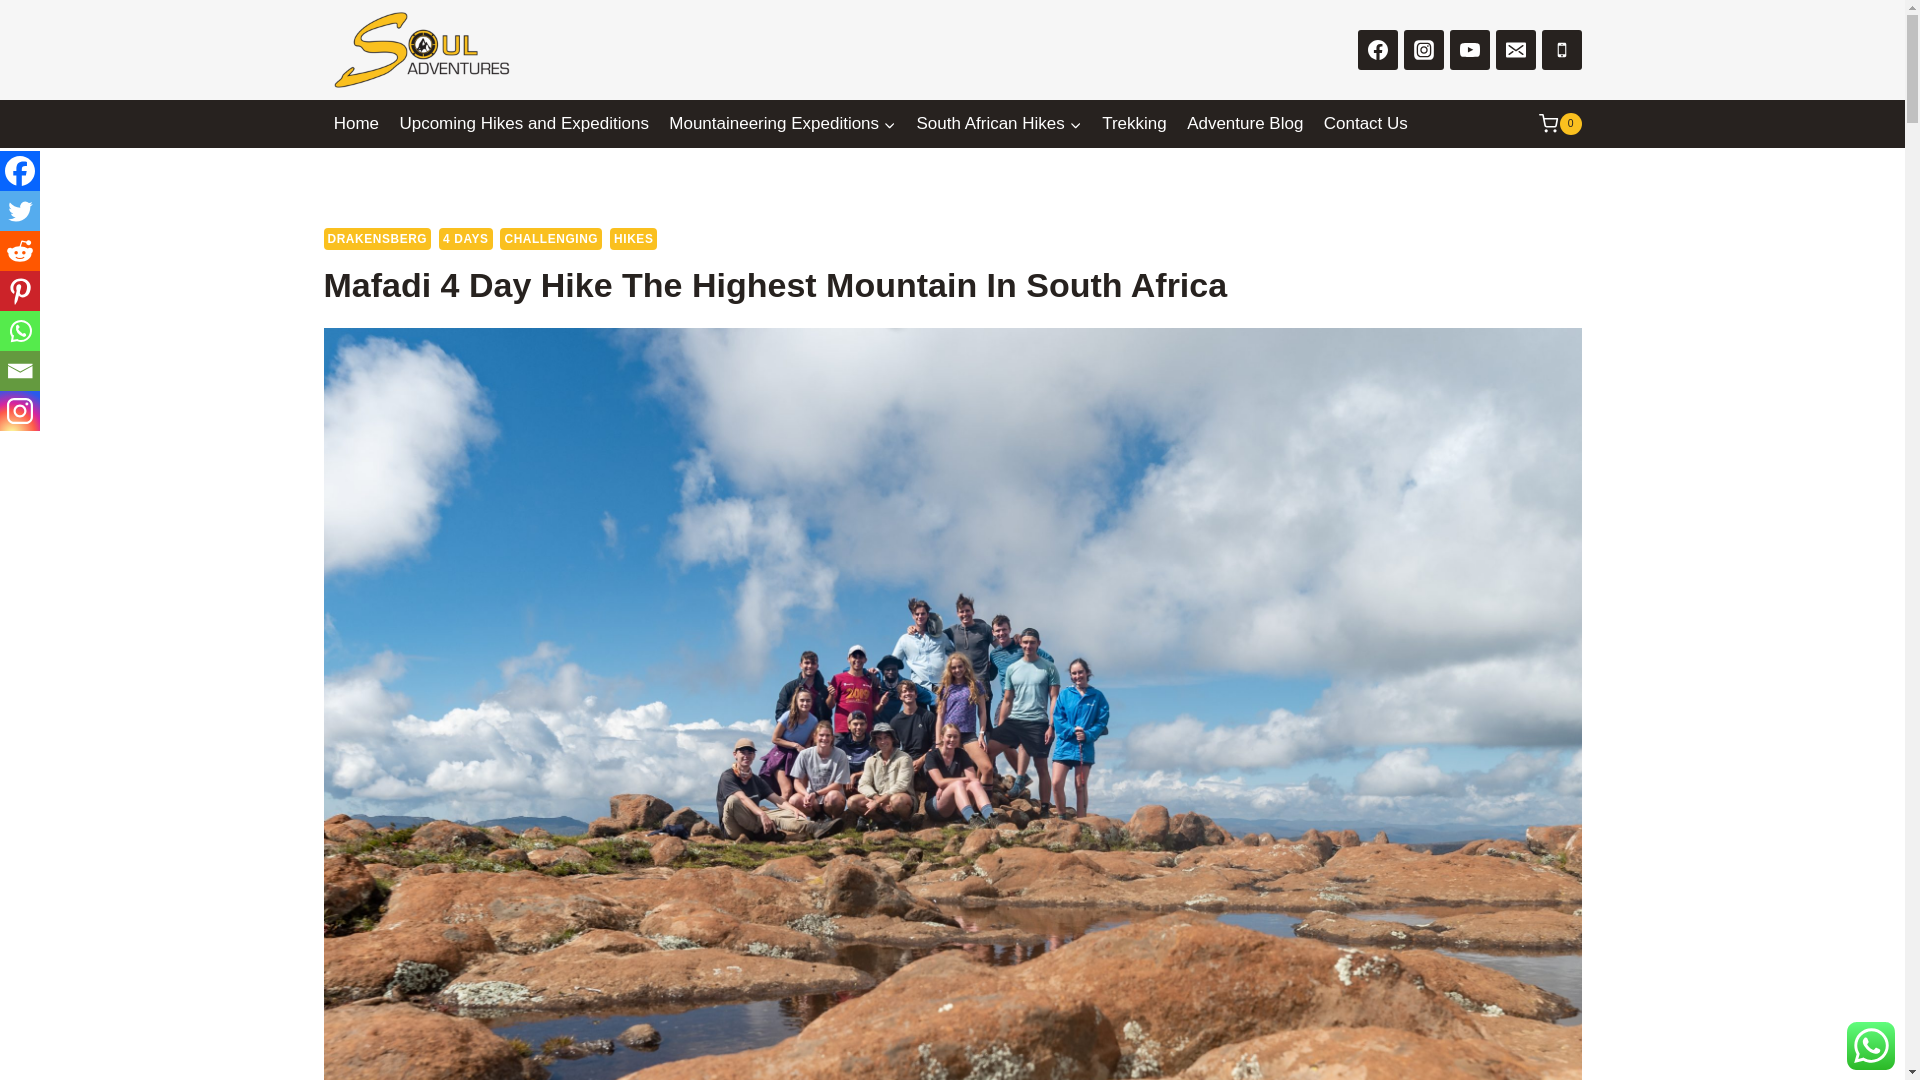 The height and width of the screenshot is (1080, 1920). What do you see at coordinates (782, 124) in the screenshot?
I see `Mountaineering Expeditions` at bounding box center [782, 124].